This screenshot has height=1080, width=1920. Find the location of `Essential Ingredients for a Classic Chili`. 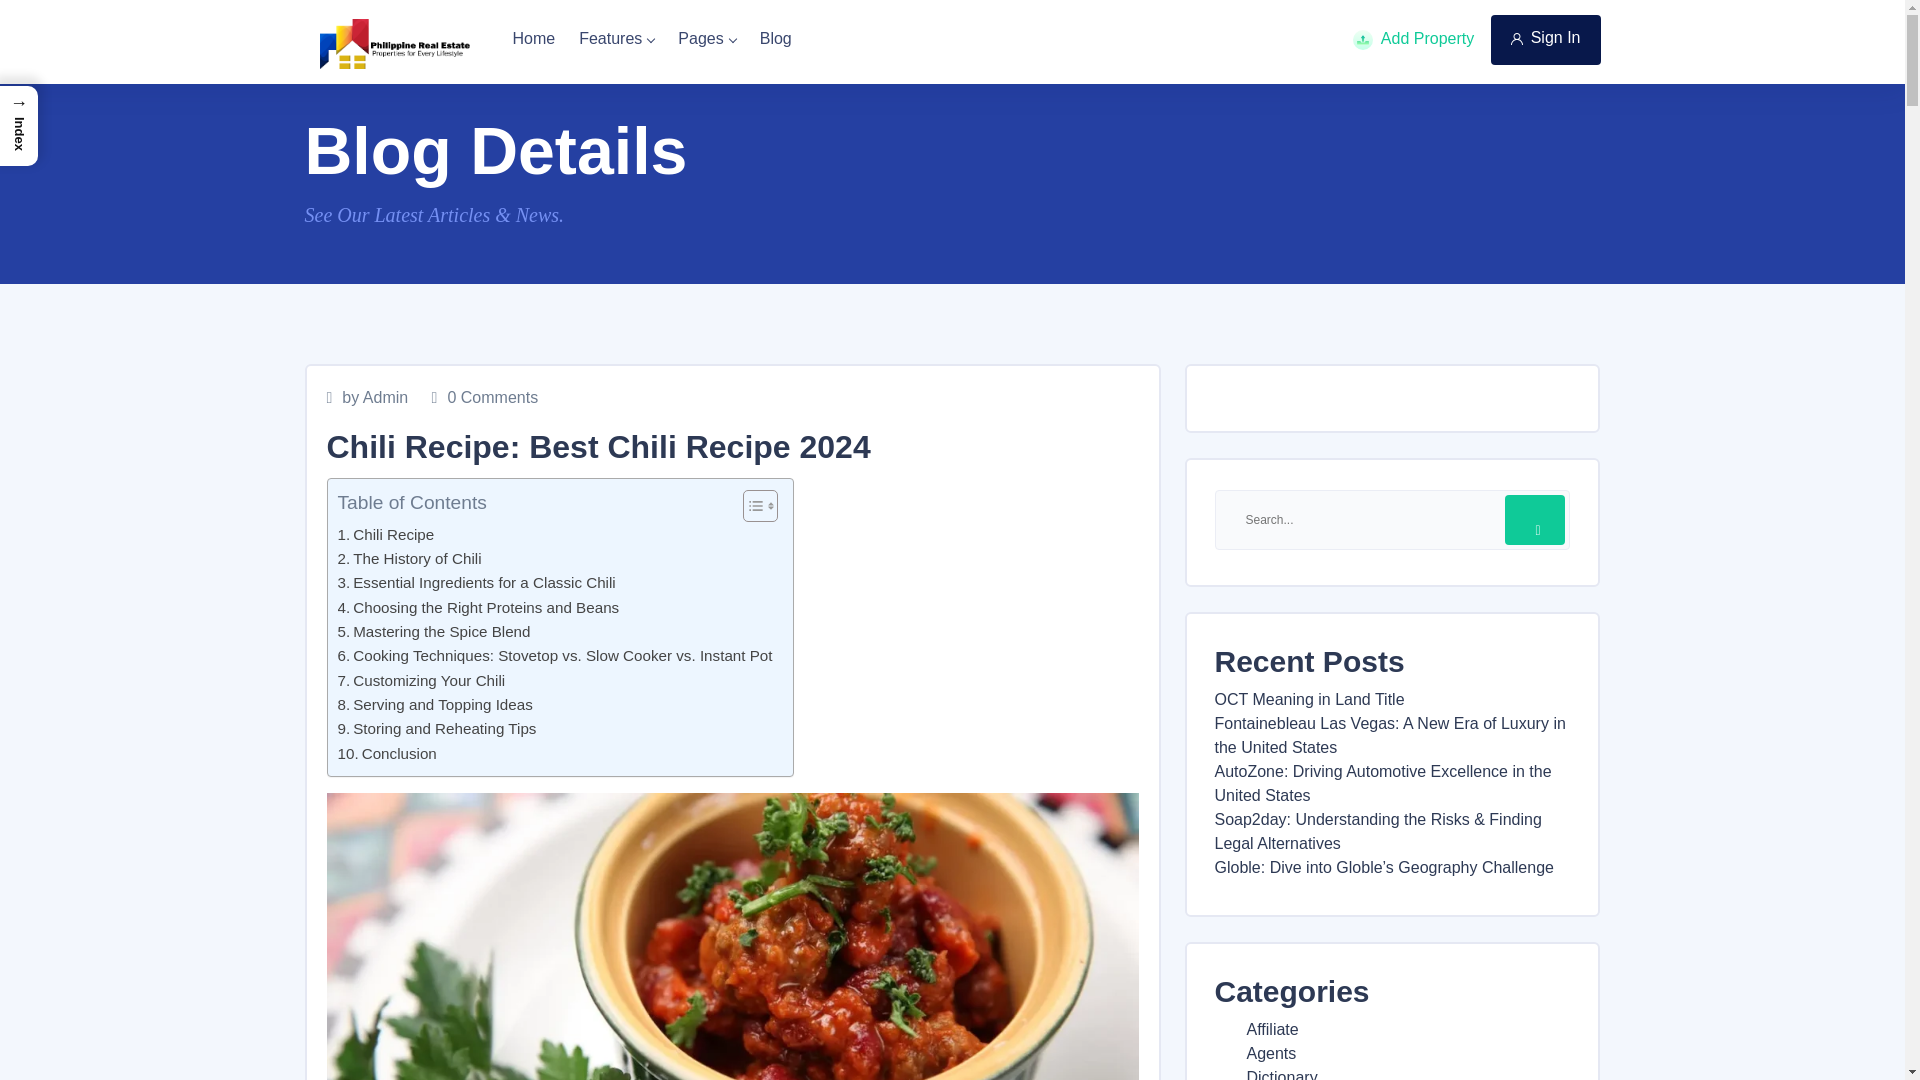

Essential Ingredients for a Classic Chili is located at coordinates (476, 583).